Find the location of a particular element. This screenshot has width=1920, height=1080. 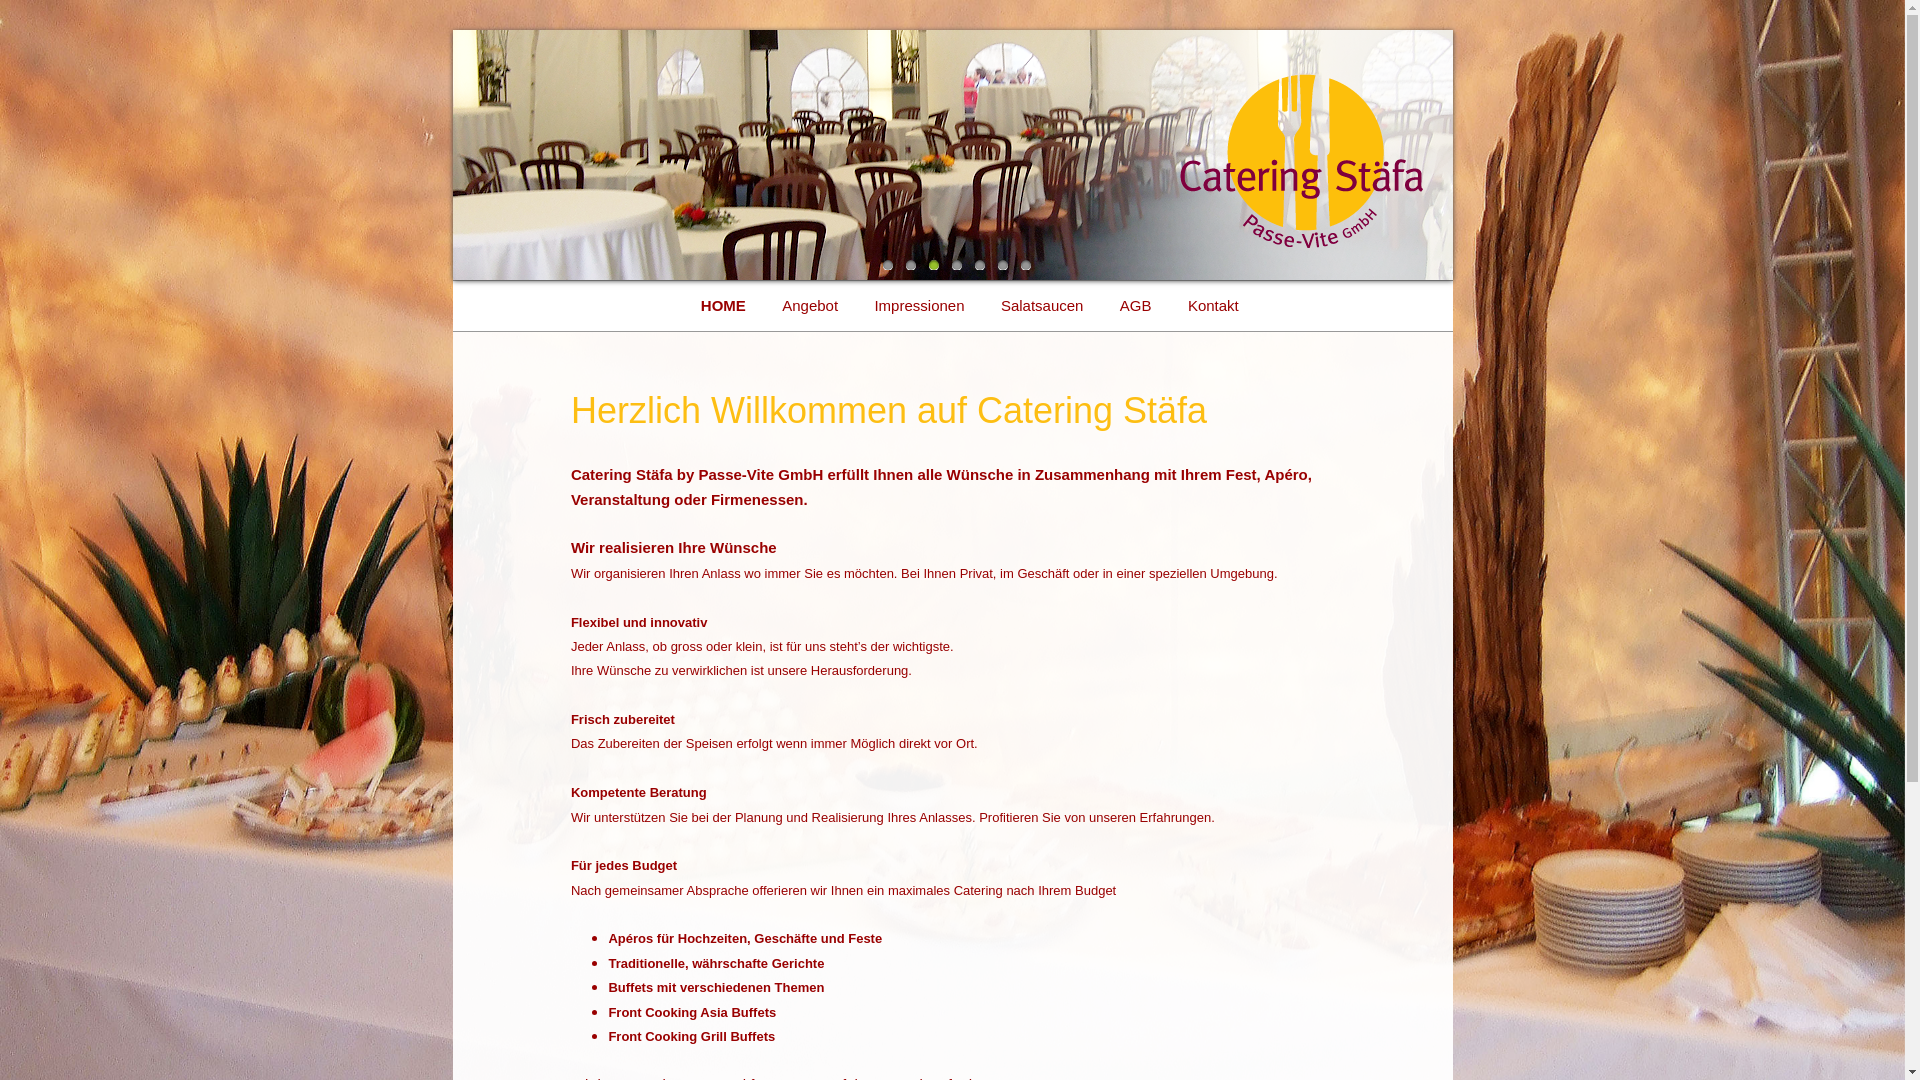

Salatsaucen is located at coordinates (1042, 306).